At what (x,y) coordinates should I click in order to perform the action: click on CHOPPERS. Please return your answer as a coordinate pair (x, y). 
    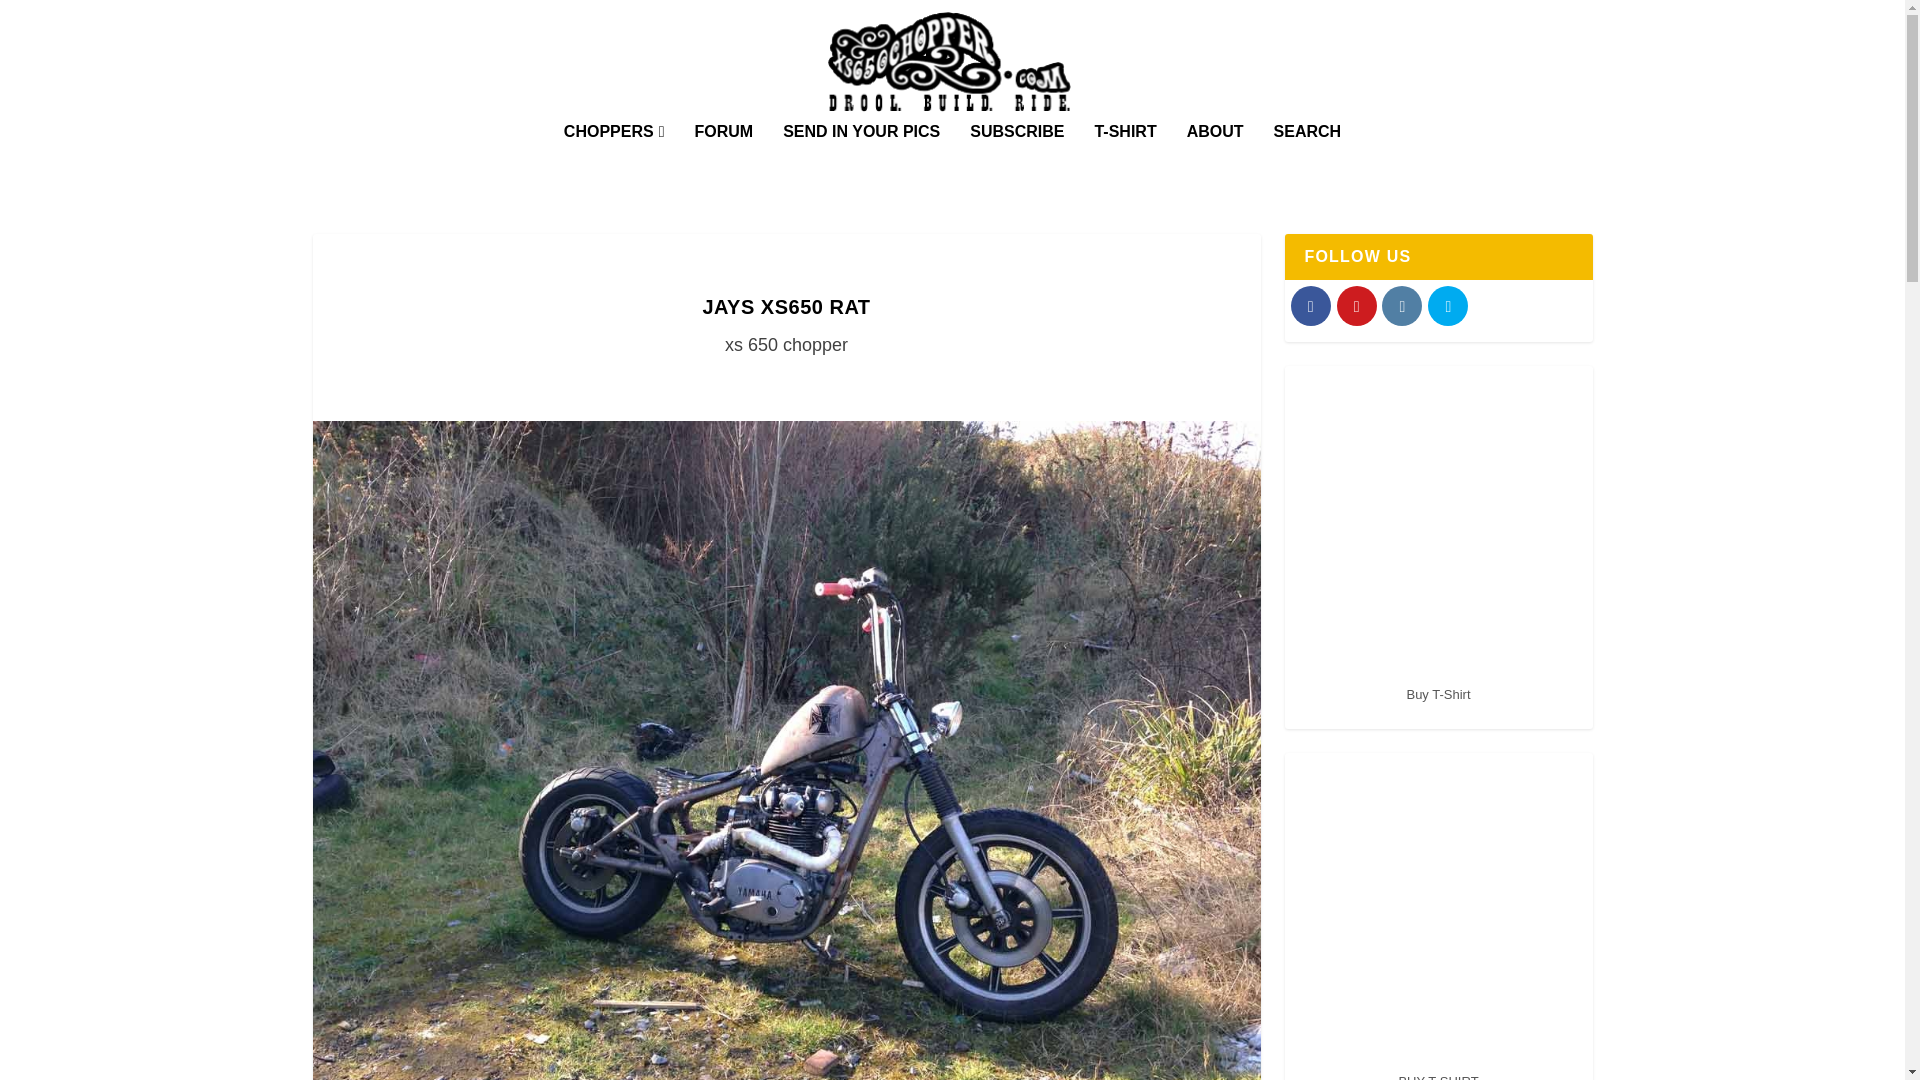
    Looking at the image, I should click on (614, 159).